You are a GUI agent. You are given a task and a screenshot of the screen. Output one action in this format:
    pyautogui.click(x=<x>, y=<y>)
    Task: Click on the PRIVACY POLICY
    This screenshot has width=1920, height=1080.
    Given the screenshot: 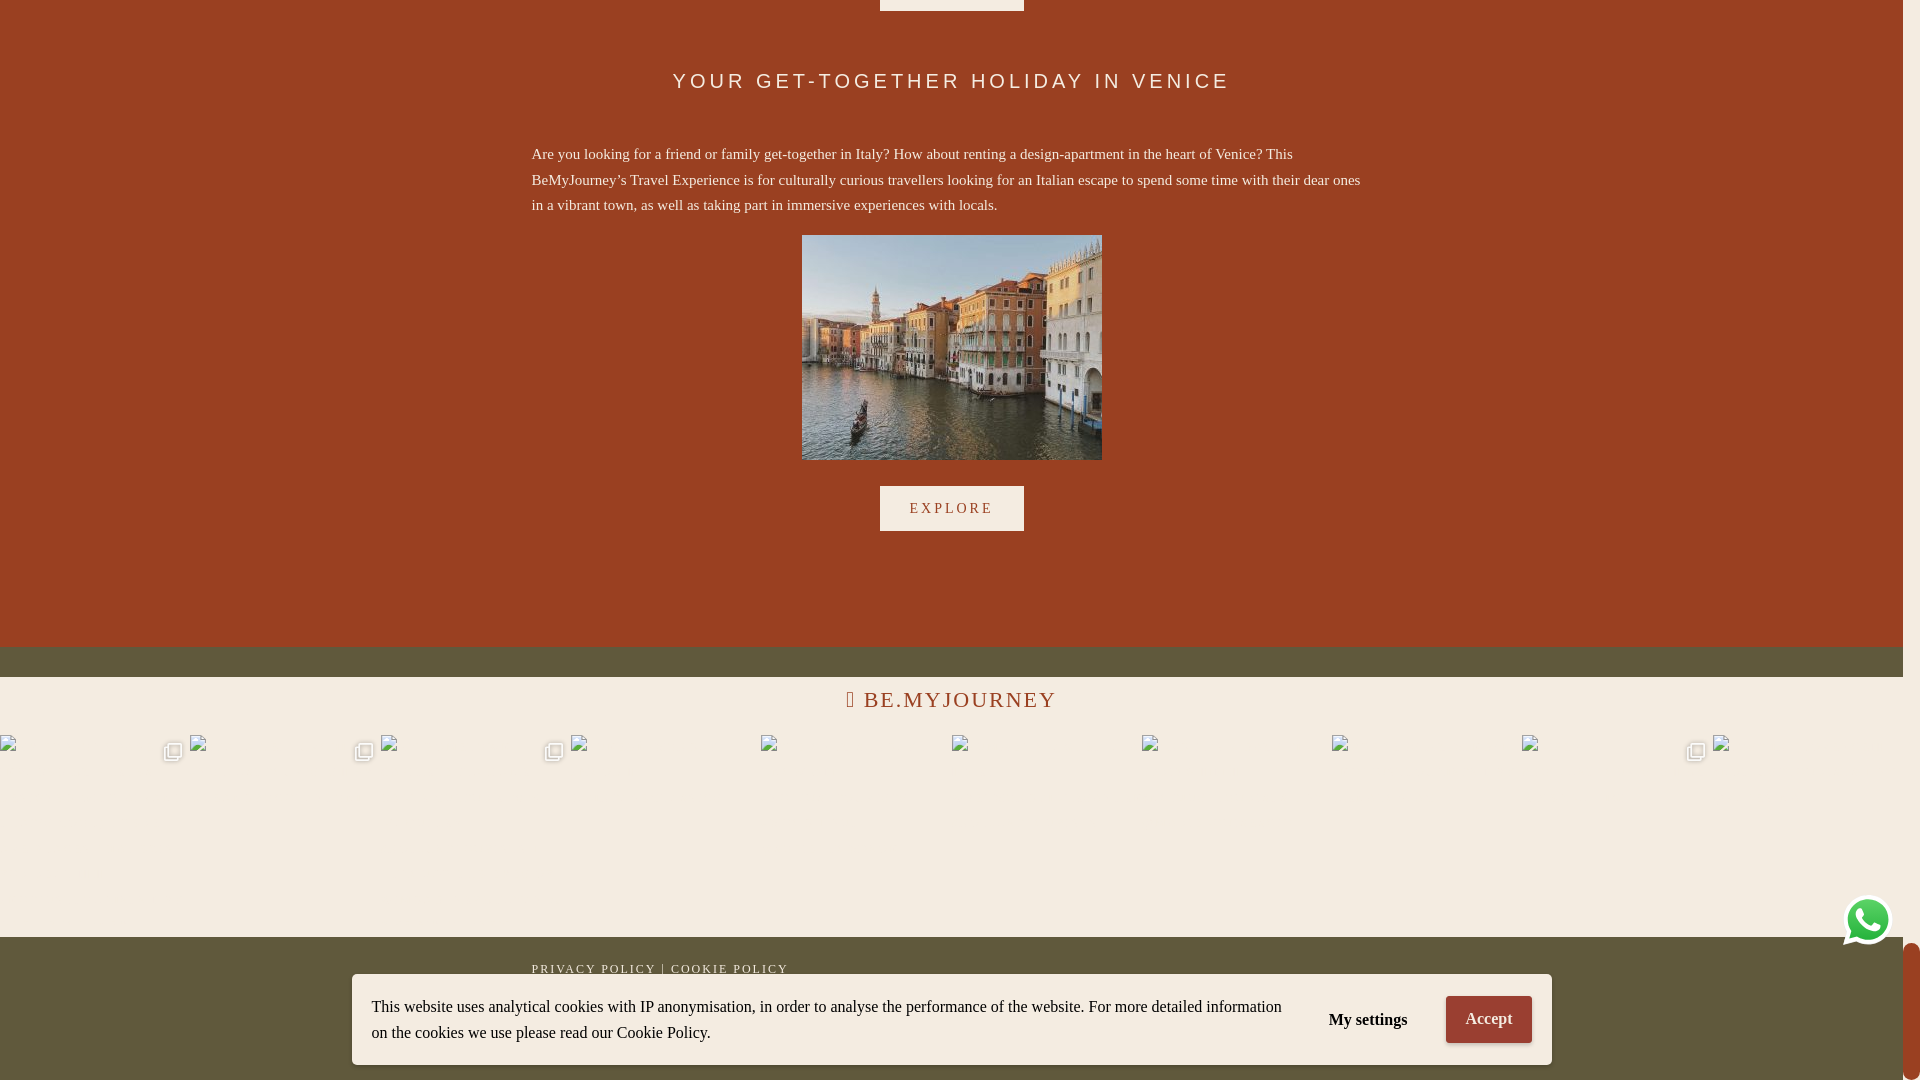 What is the action you would take?
    pyautogui.click(x=594, y=971)
    